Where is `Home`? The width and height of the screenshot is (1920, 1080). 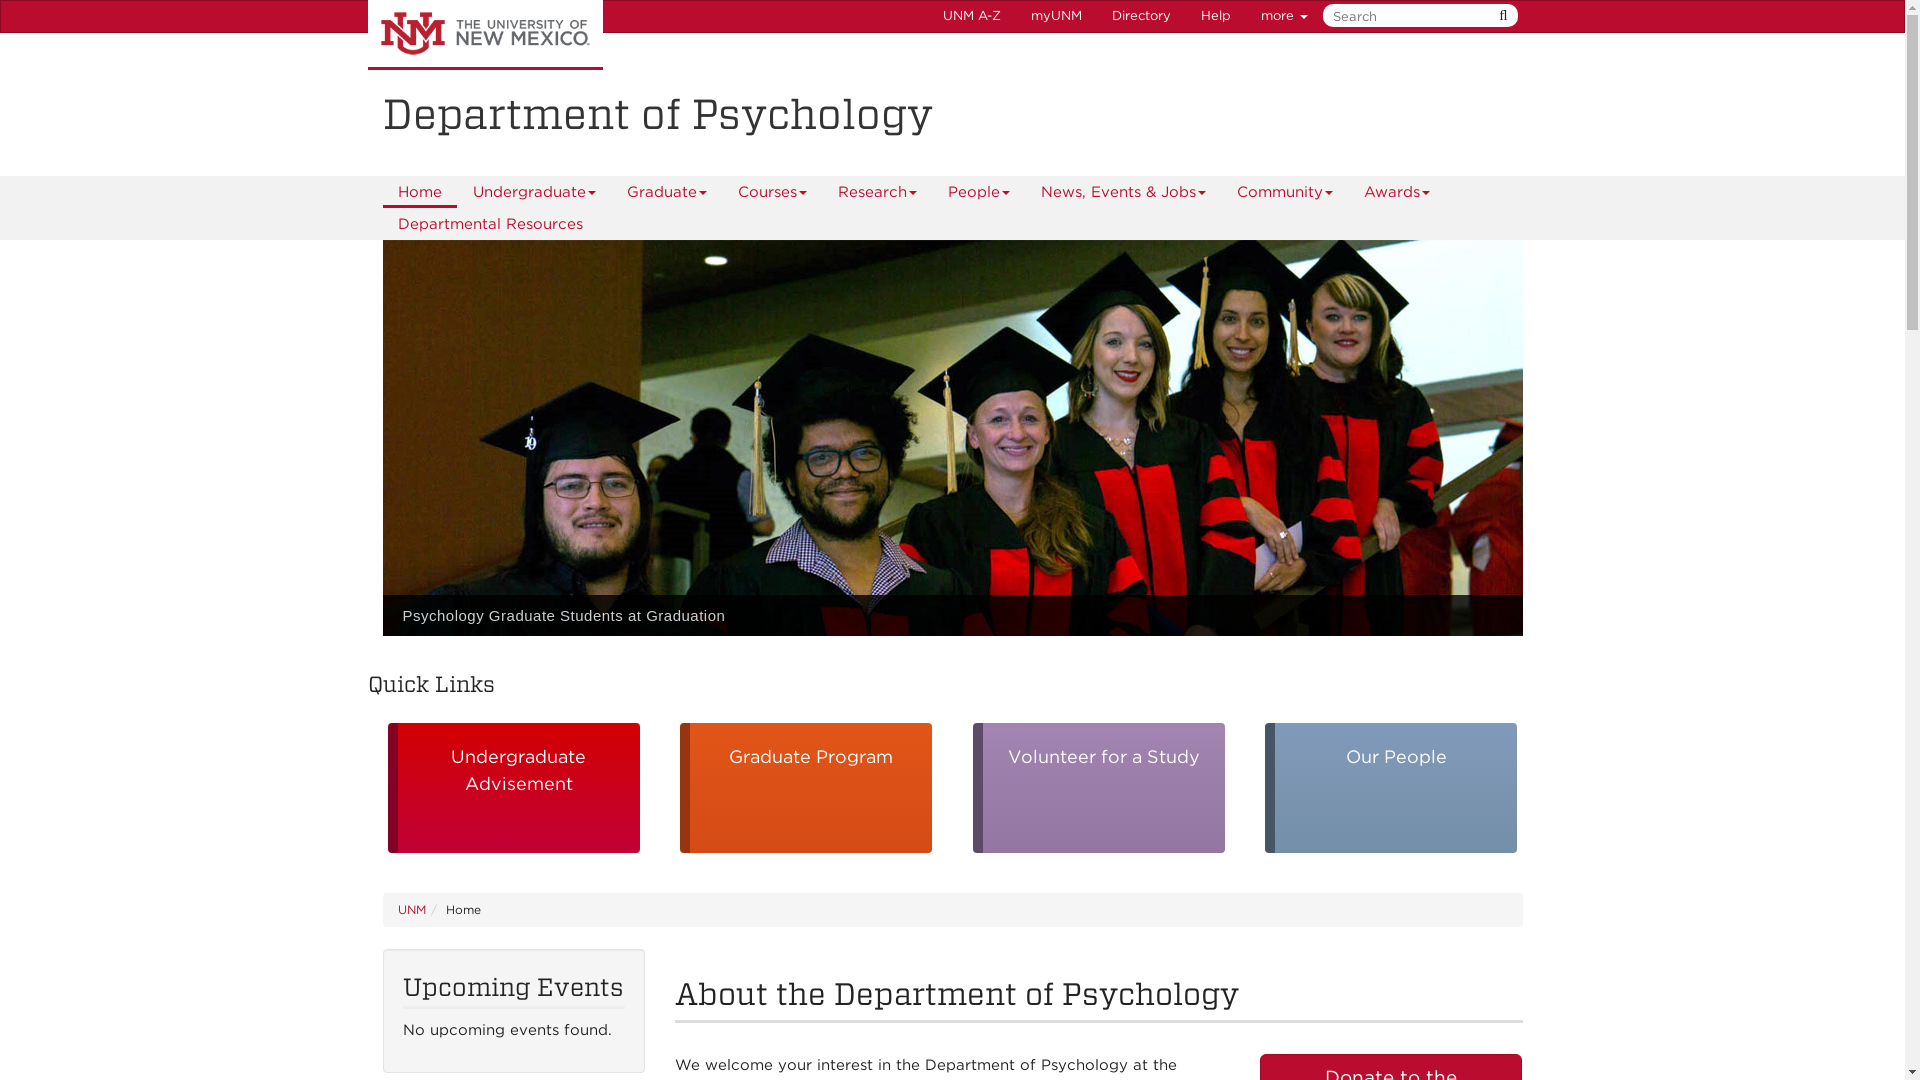 Home is located at coordinates (419, 192).